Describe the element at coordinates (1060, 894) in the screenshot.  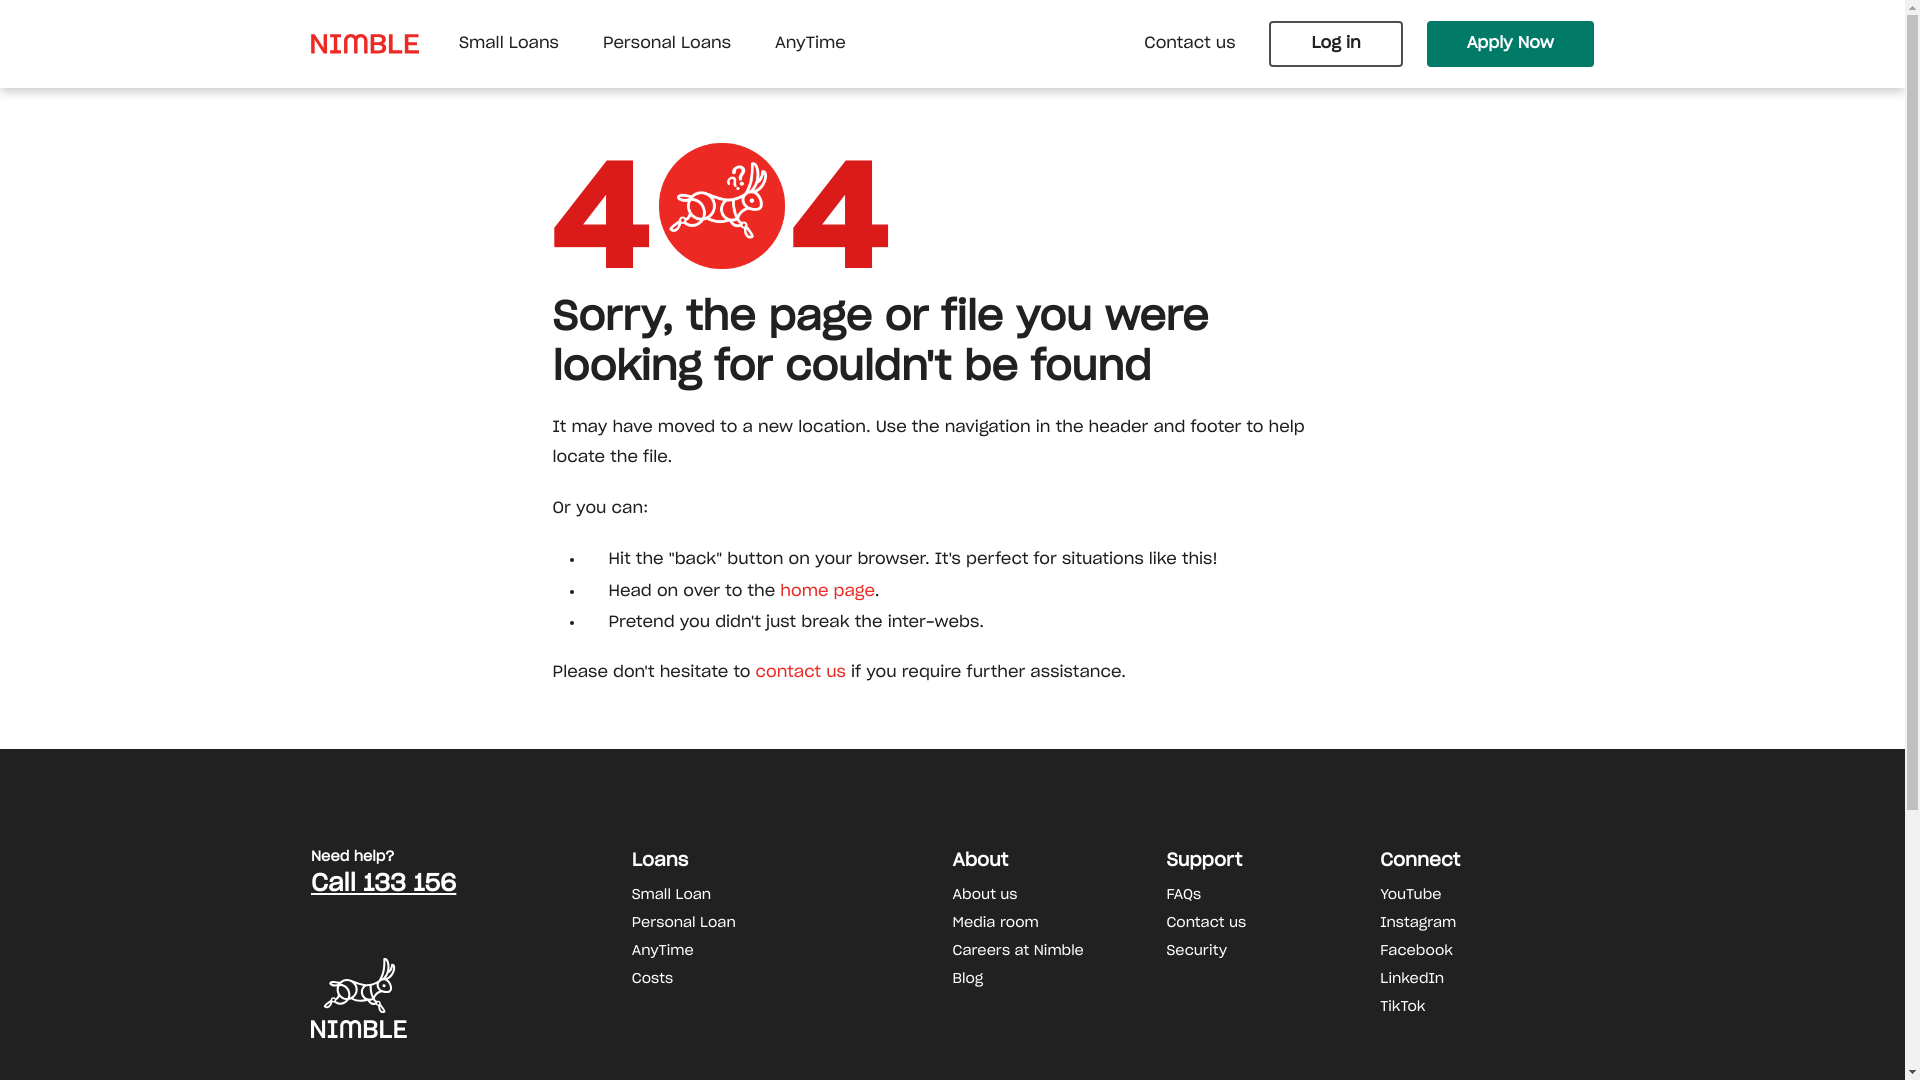
I see `About us` at that location.